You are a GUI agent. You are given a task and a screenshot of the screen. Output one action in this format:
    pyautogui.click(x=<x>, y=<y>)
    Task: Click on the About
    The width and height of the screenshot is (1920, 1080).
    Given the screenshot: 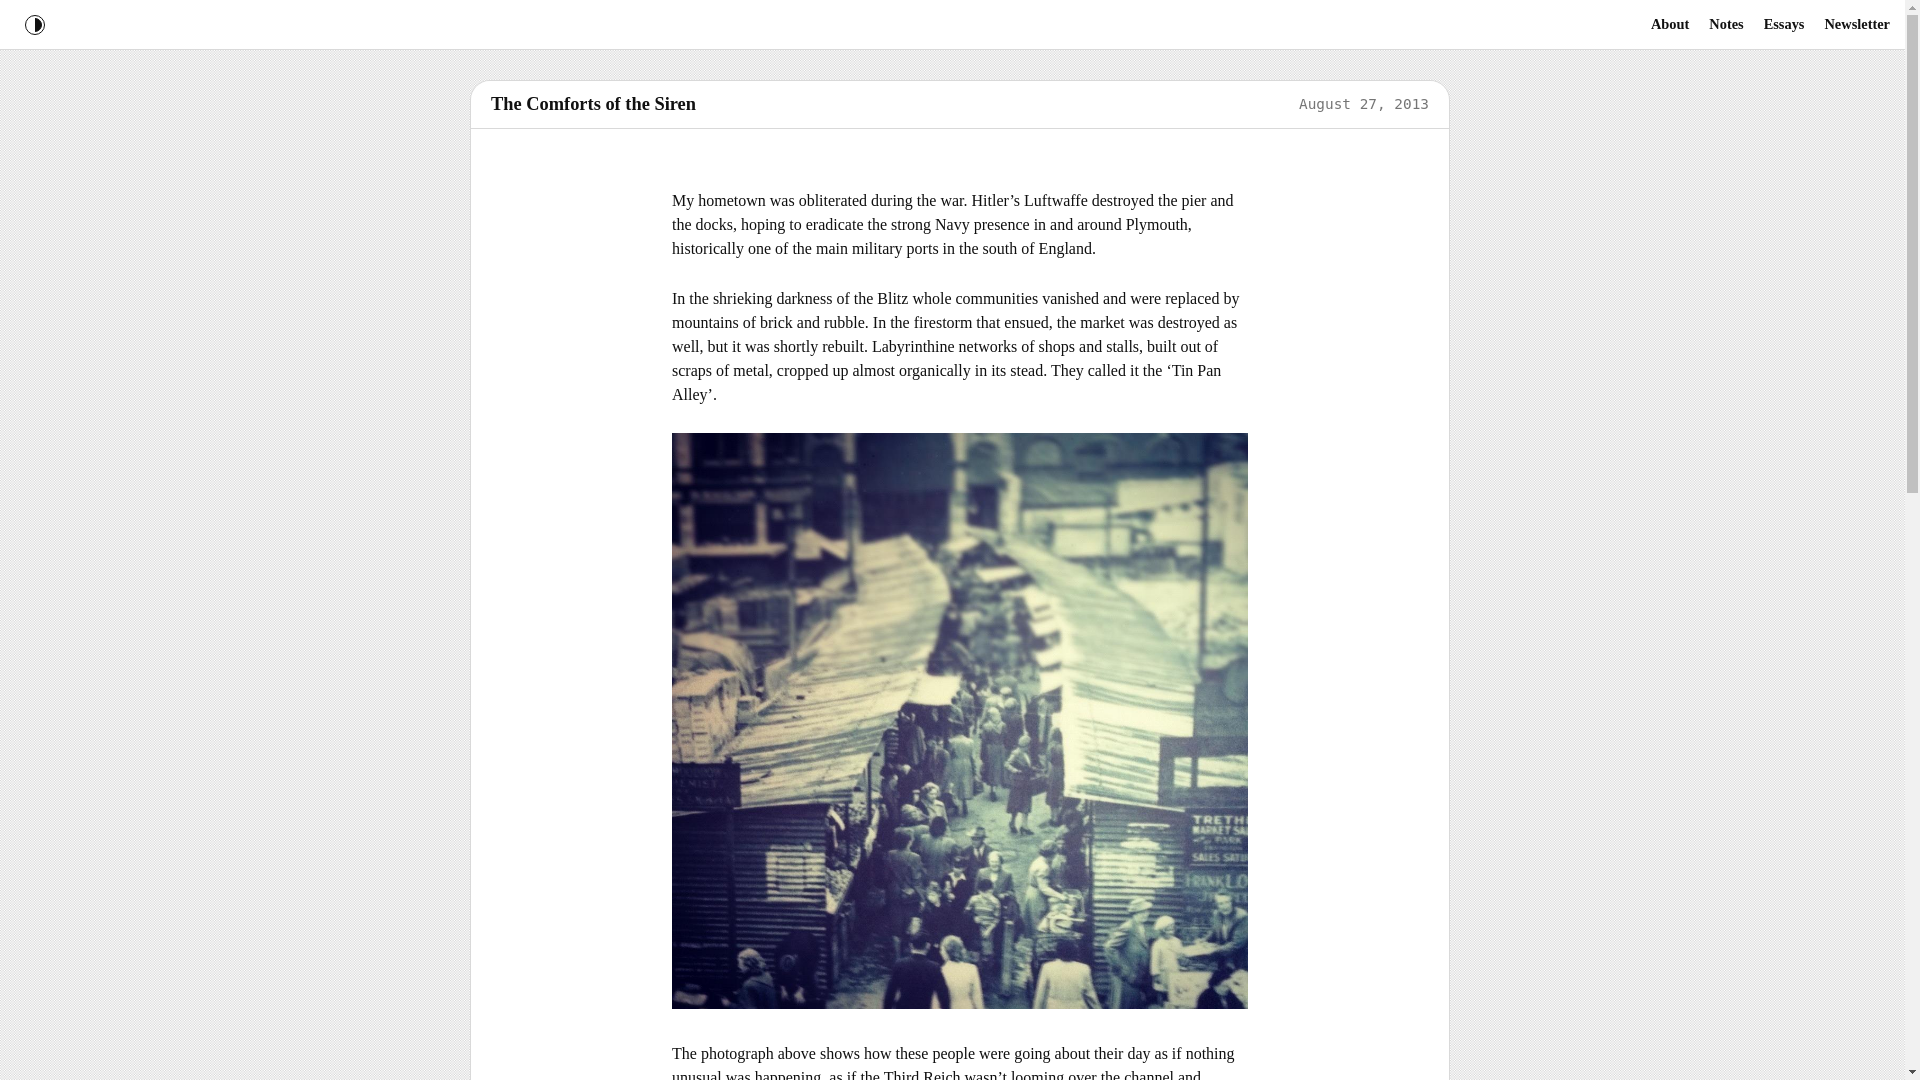 What is the action you would take?
    pyautogui.click(x=1670, y=24)
    